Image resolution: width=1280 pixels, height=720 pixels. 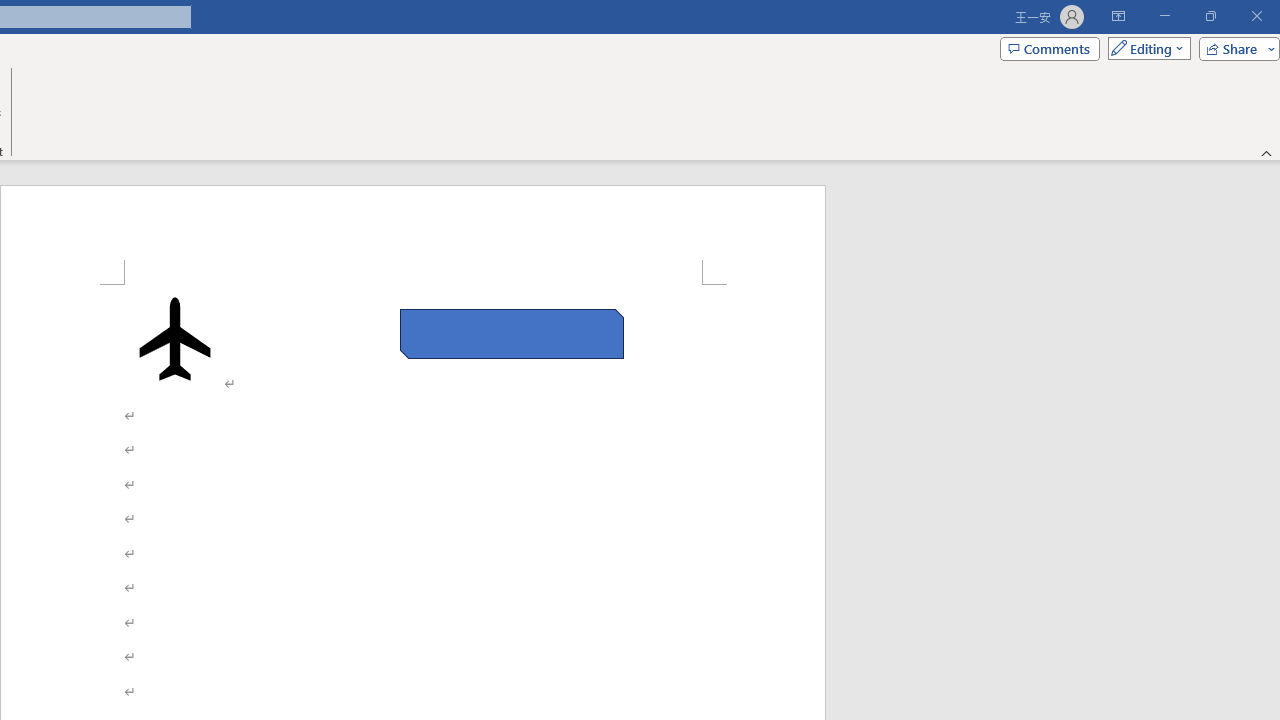 What do you see at coordinates (1210, 16) in the screenshot?
I see `Restore Down` at bounding box center [1210, 16].